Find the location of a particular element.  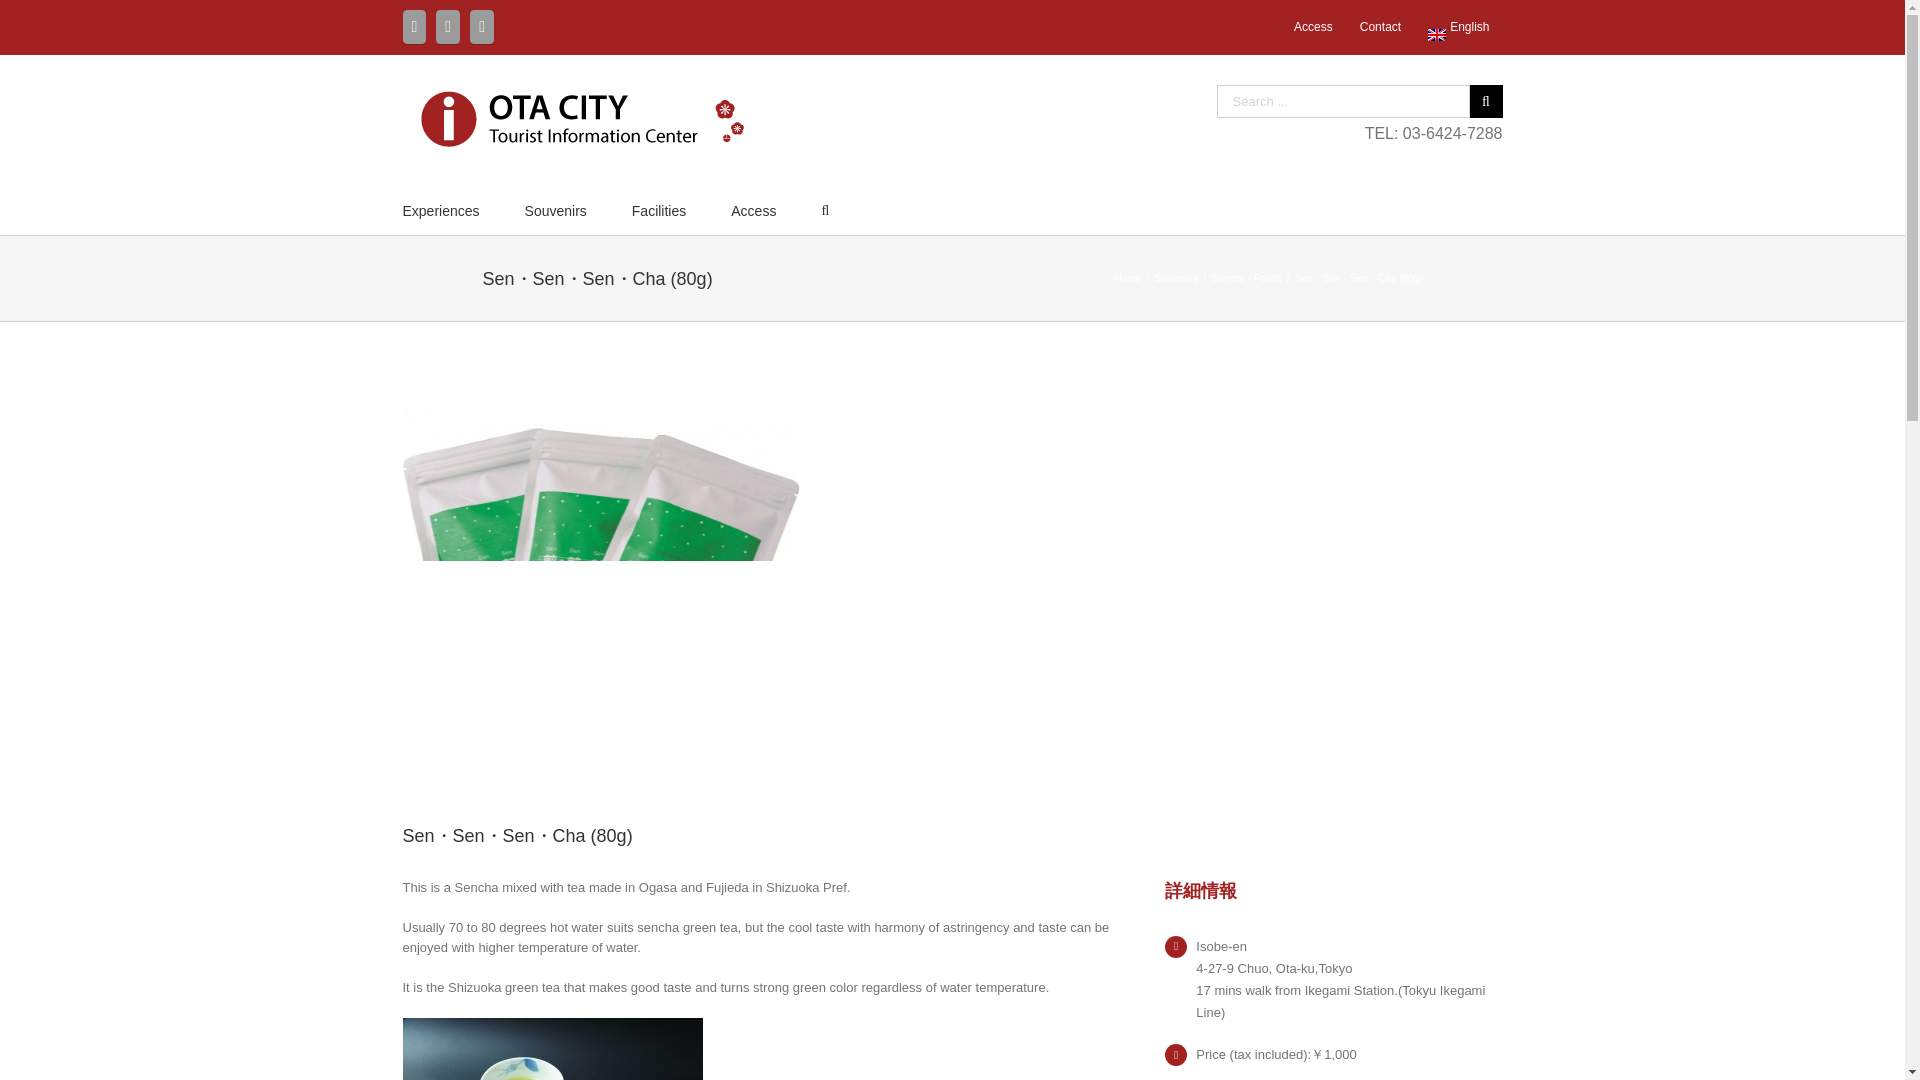

Access is located at coordinates (753, 209).